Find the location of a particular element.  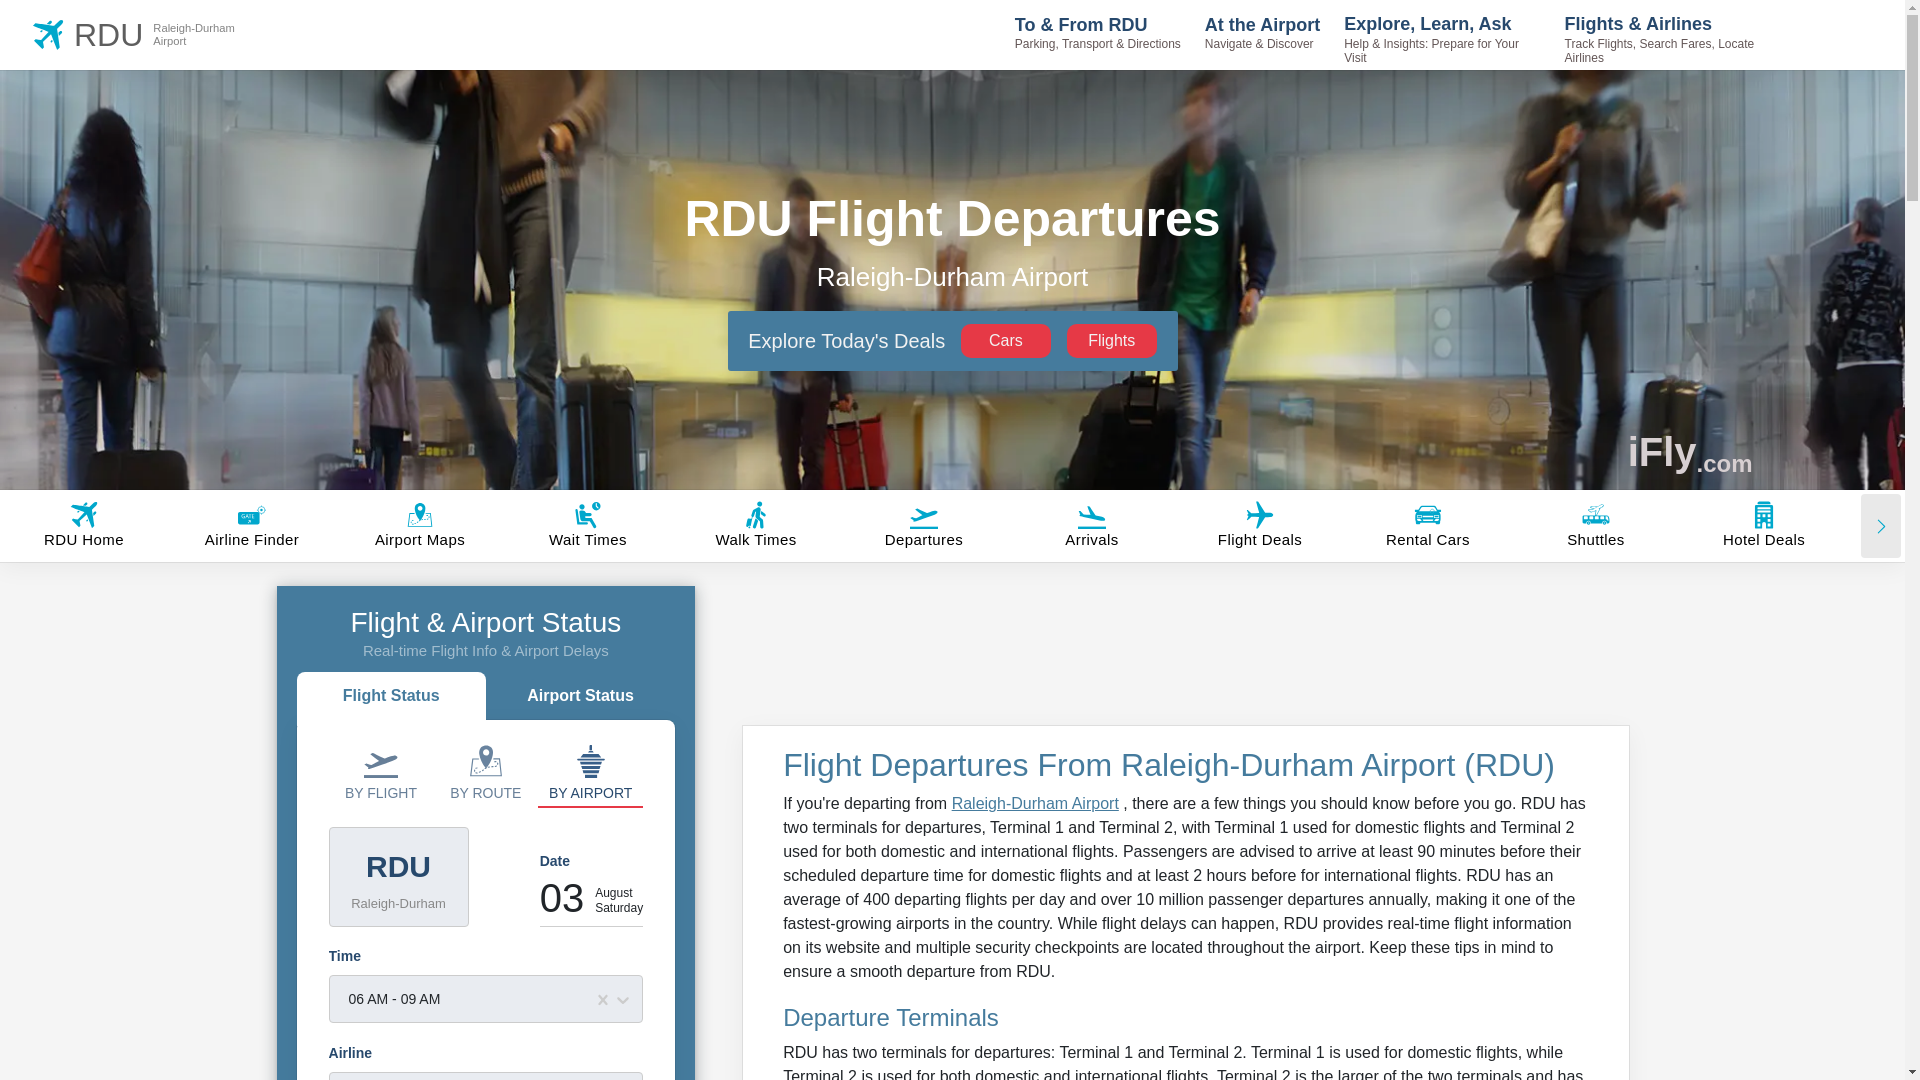

Cars is located at coordinates (1006, 340).